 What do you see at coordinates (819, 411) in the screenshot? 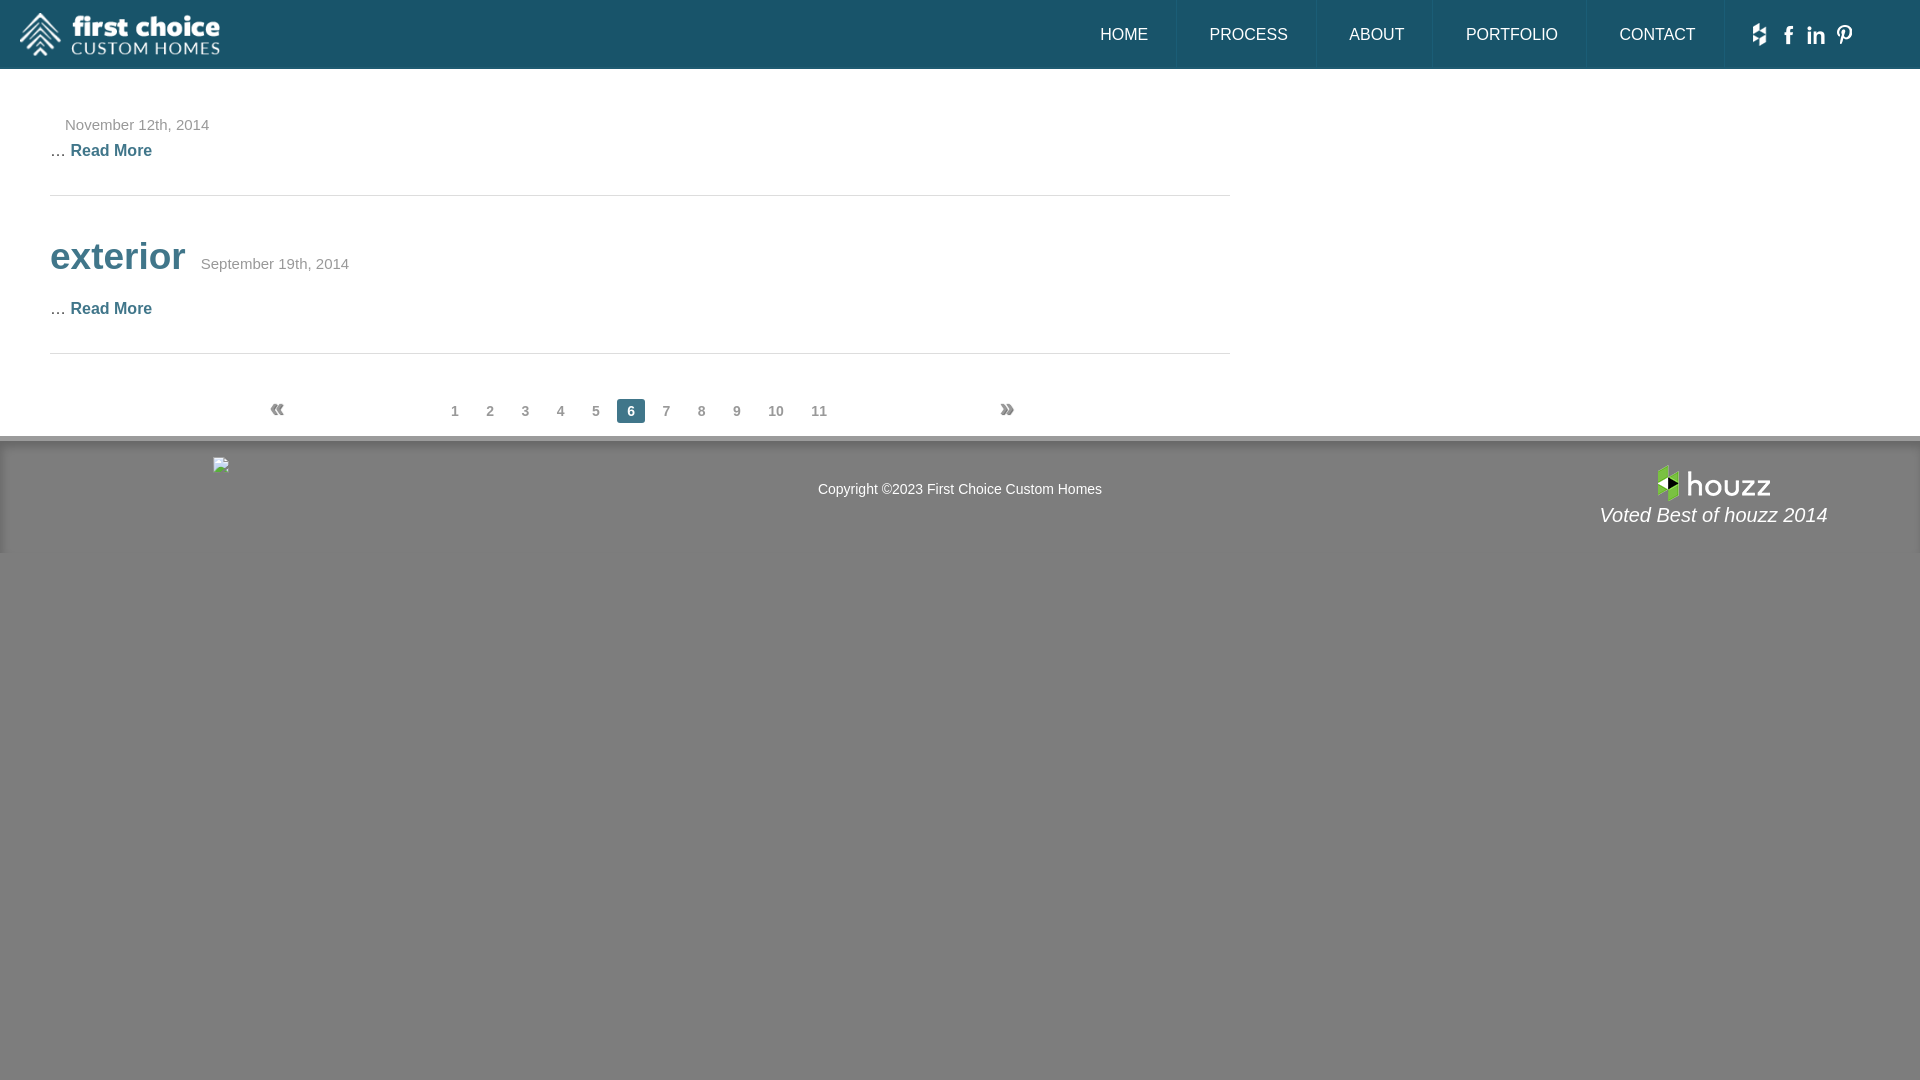
I see `11` at bounding box center [819, 411].